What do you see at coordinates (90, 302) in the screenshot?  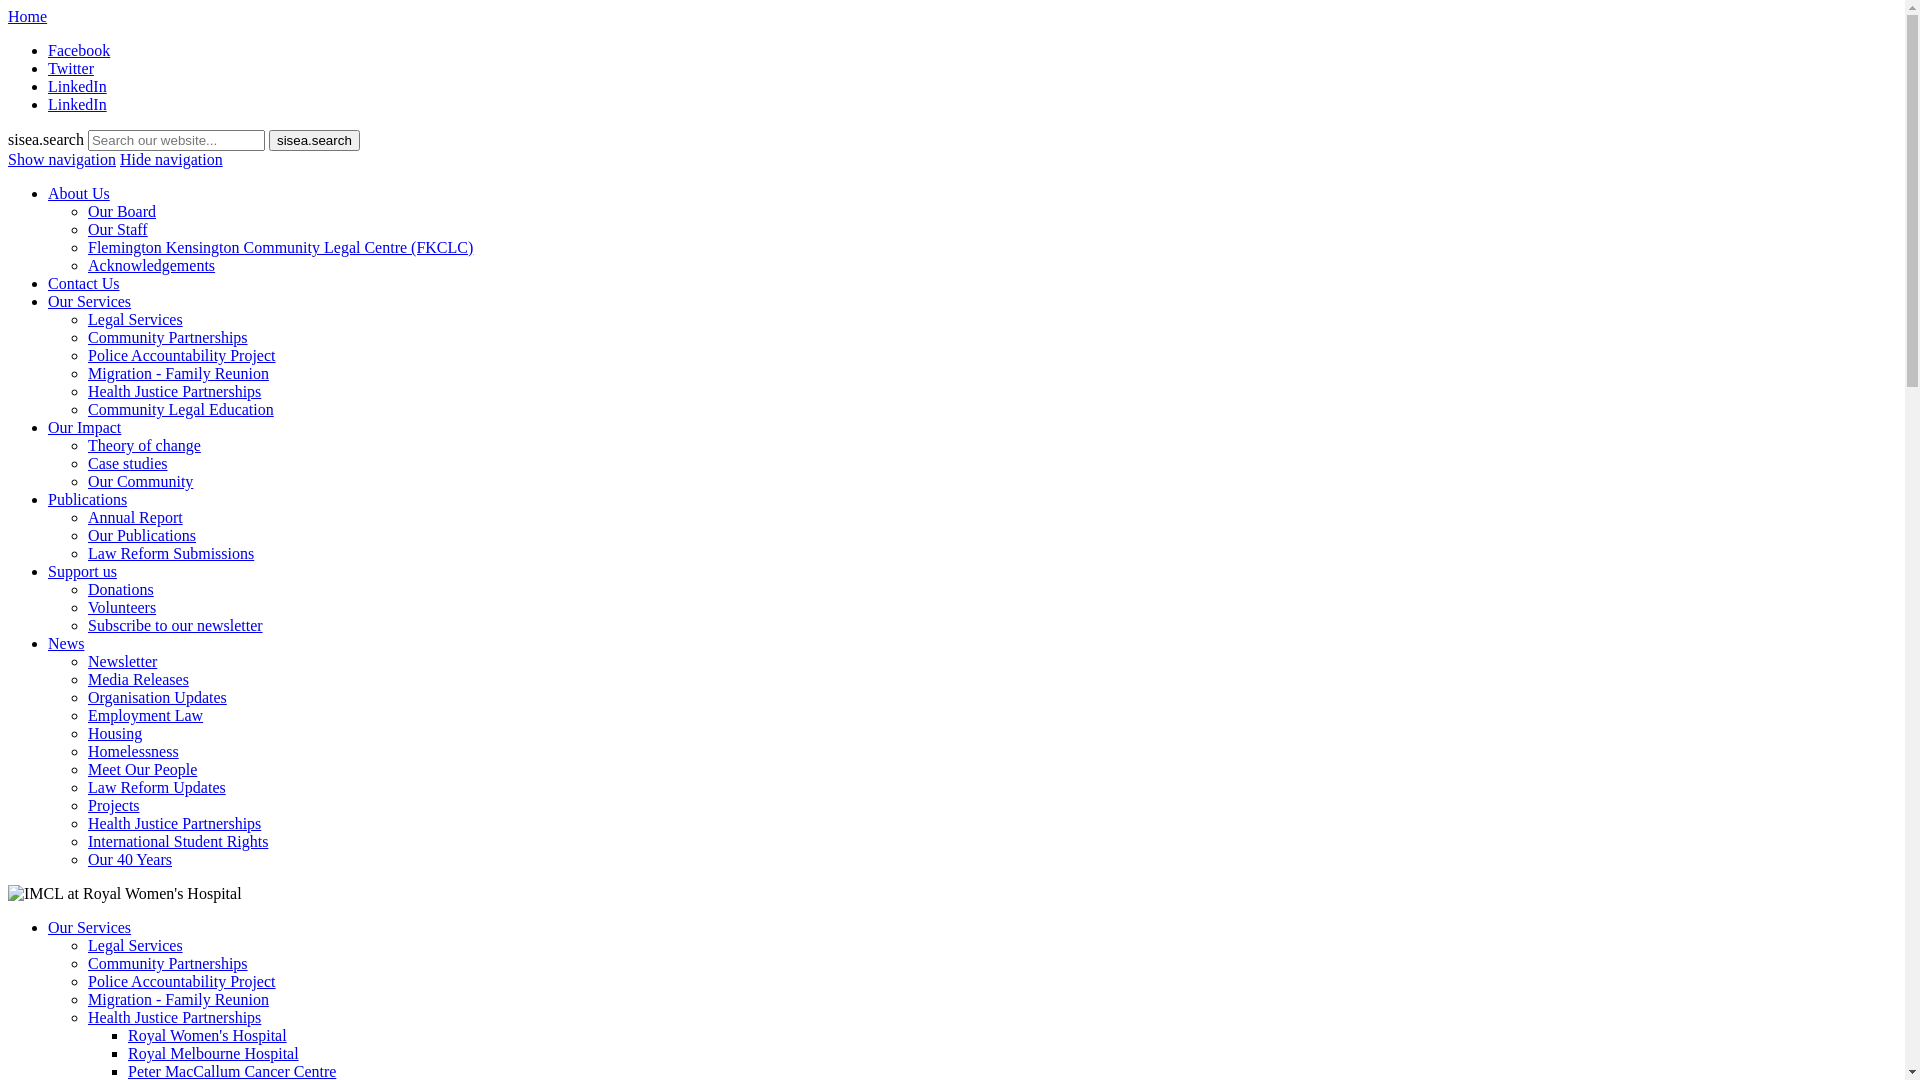 I see `Our Services` at bounding box center [90, 302].